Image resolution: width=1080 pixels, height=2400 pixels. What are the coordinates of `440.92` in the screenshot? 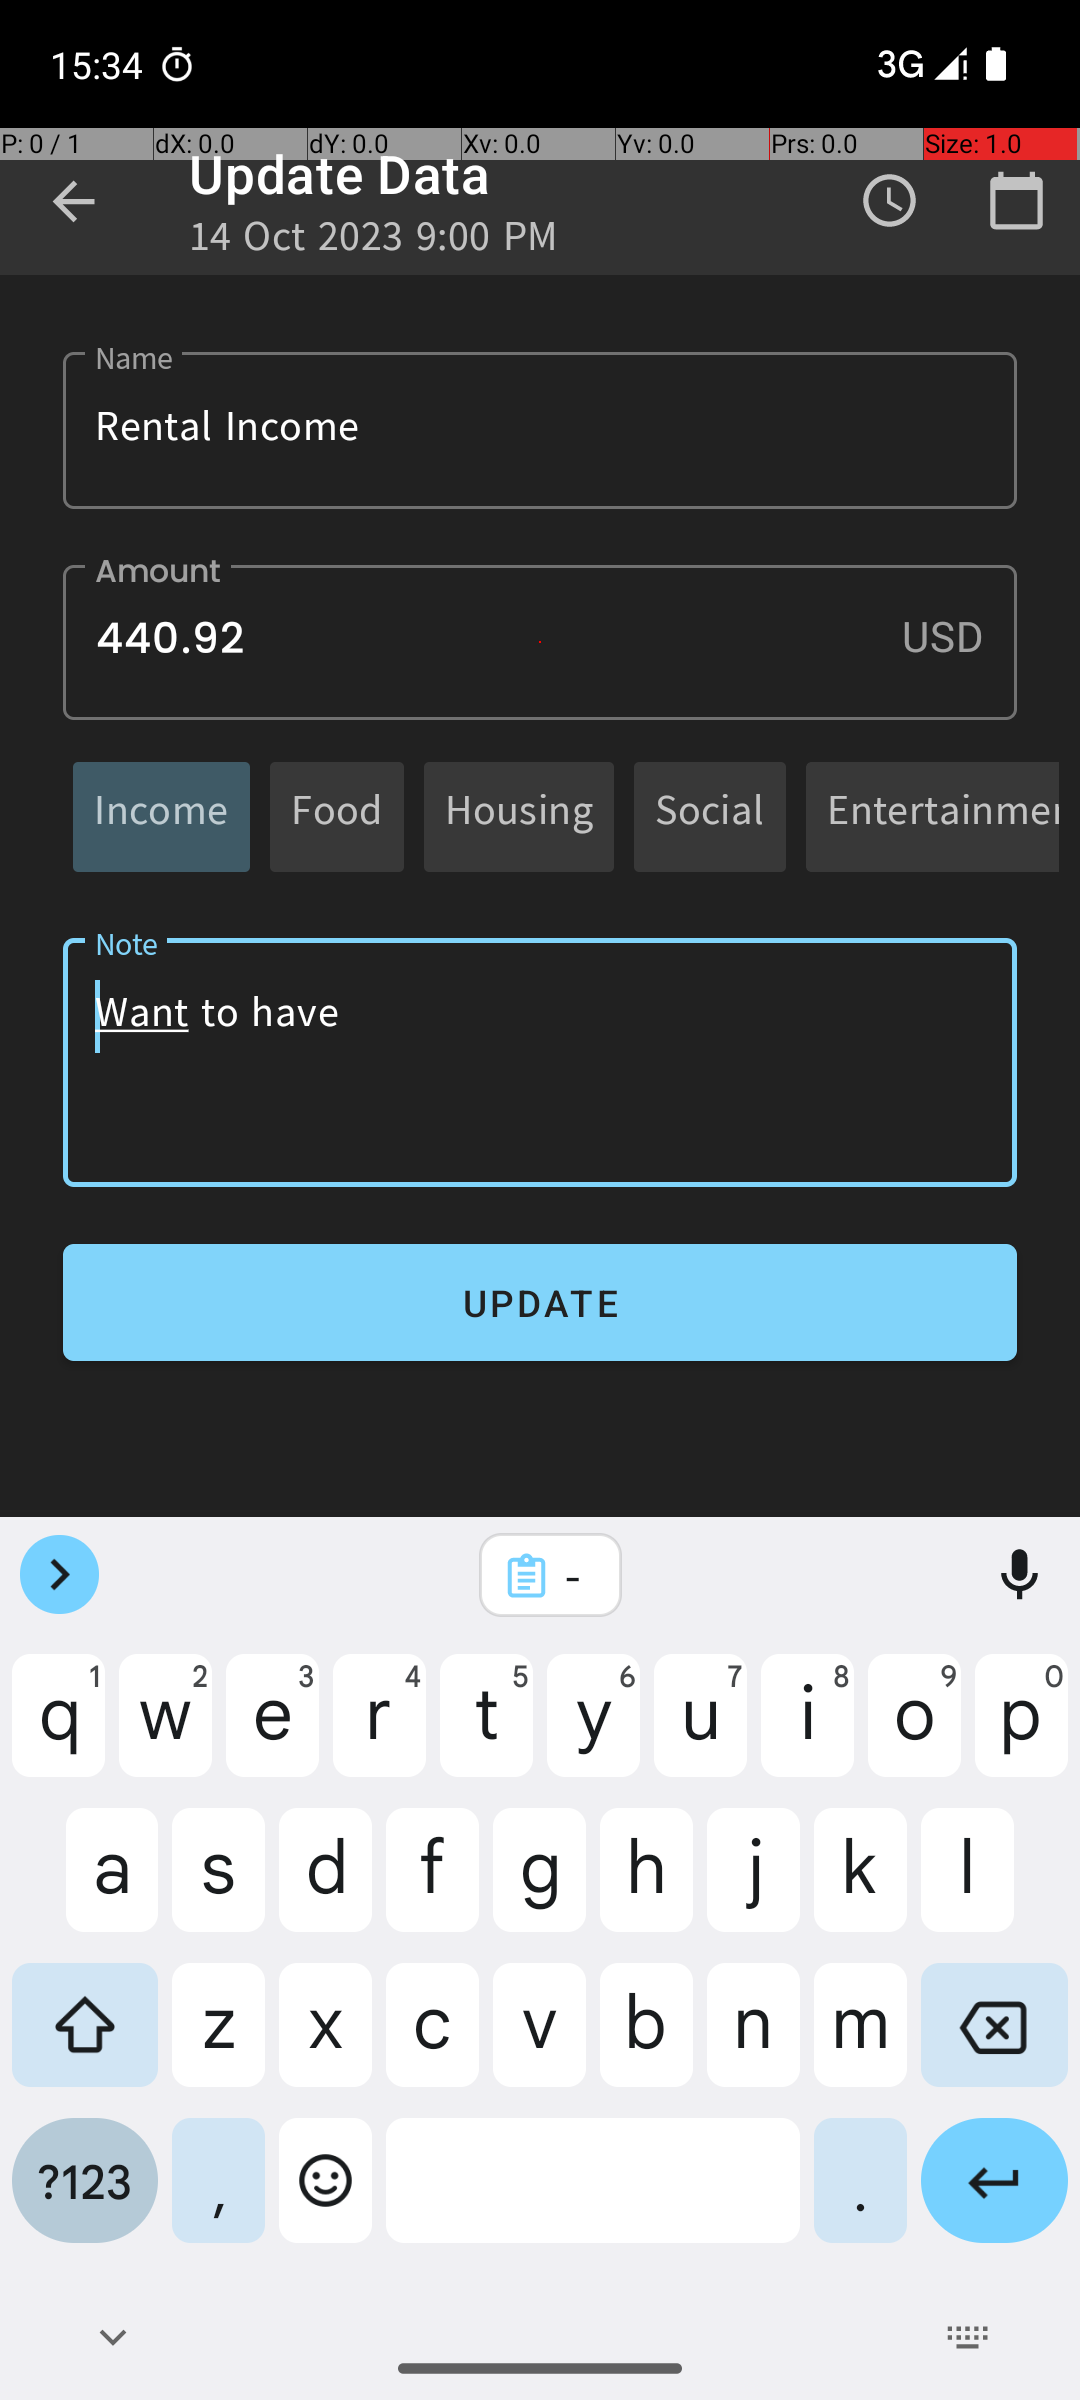 It's located at (540, 642).